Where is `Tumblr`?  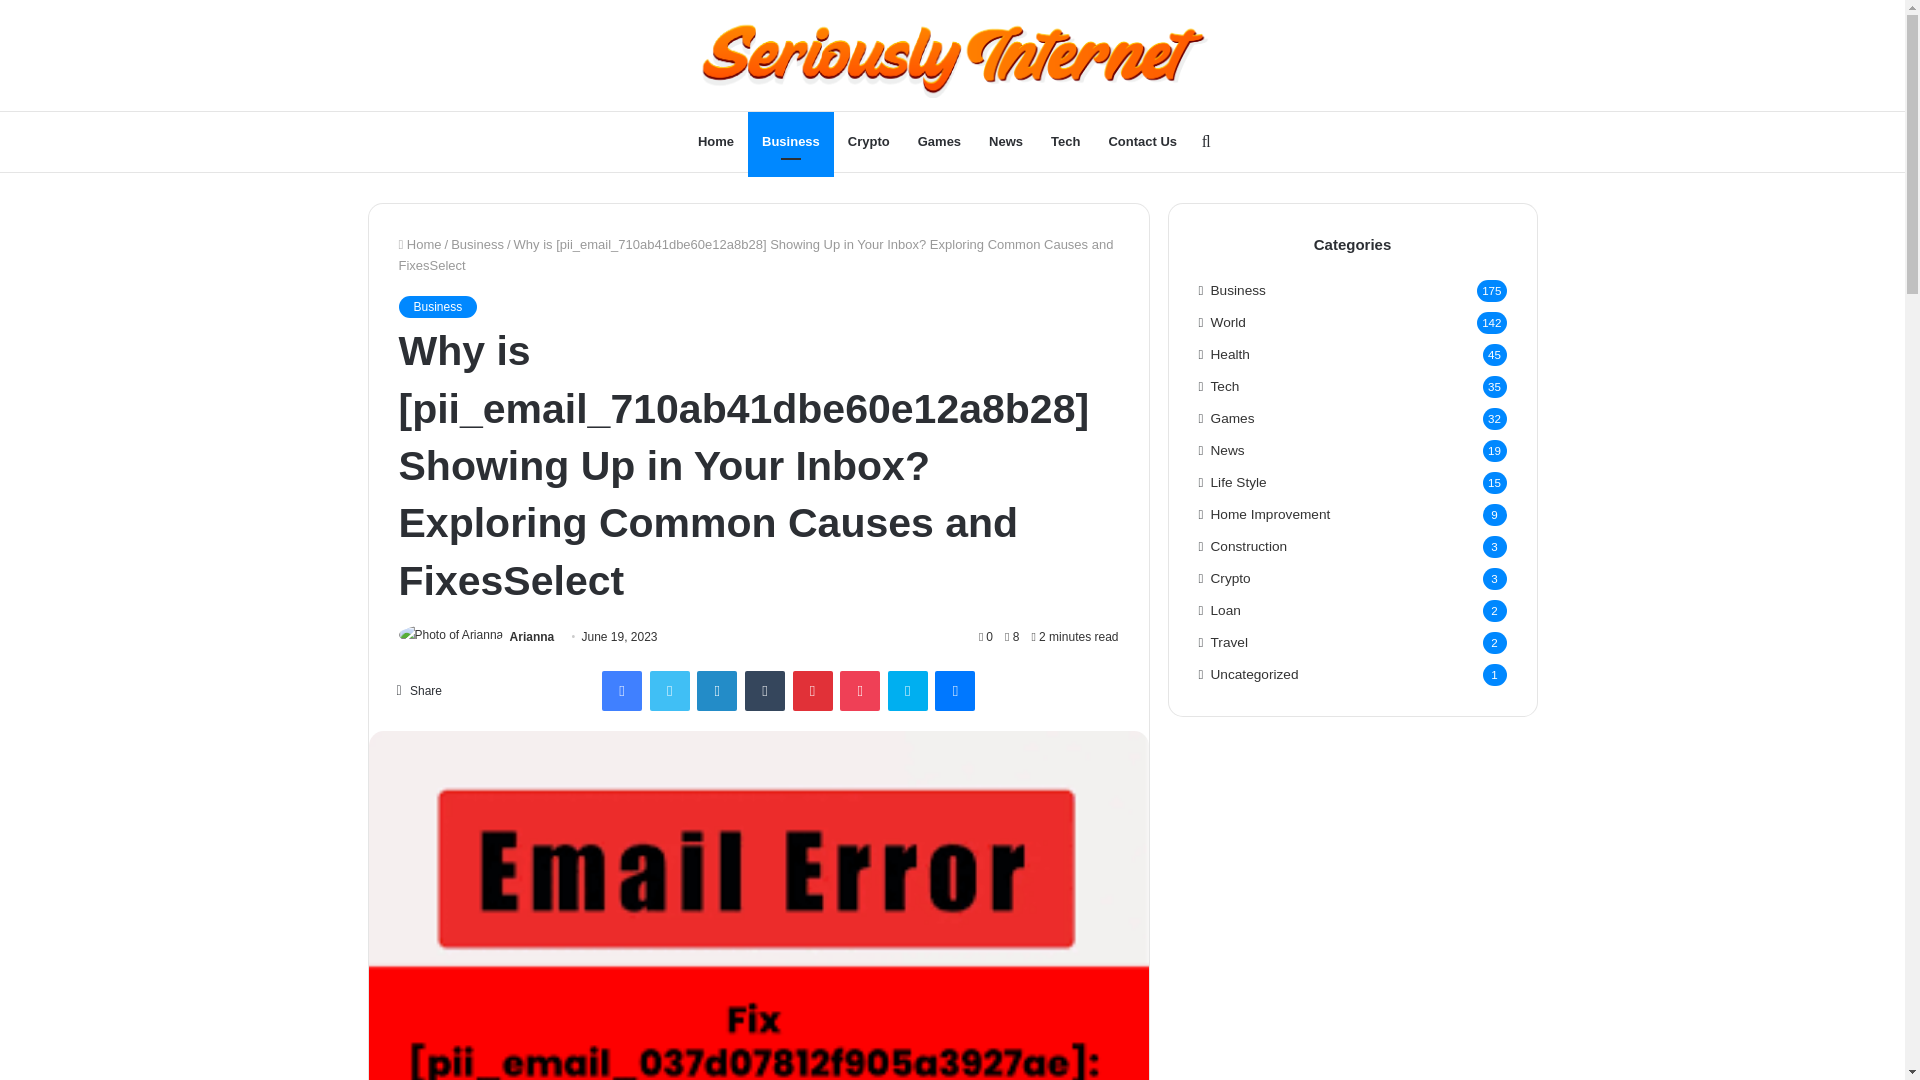 Tumblr is located at coordinates (764, 690).